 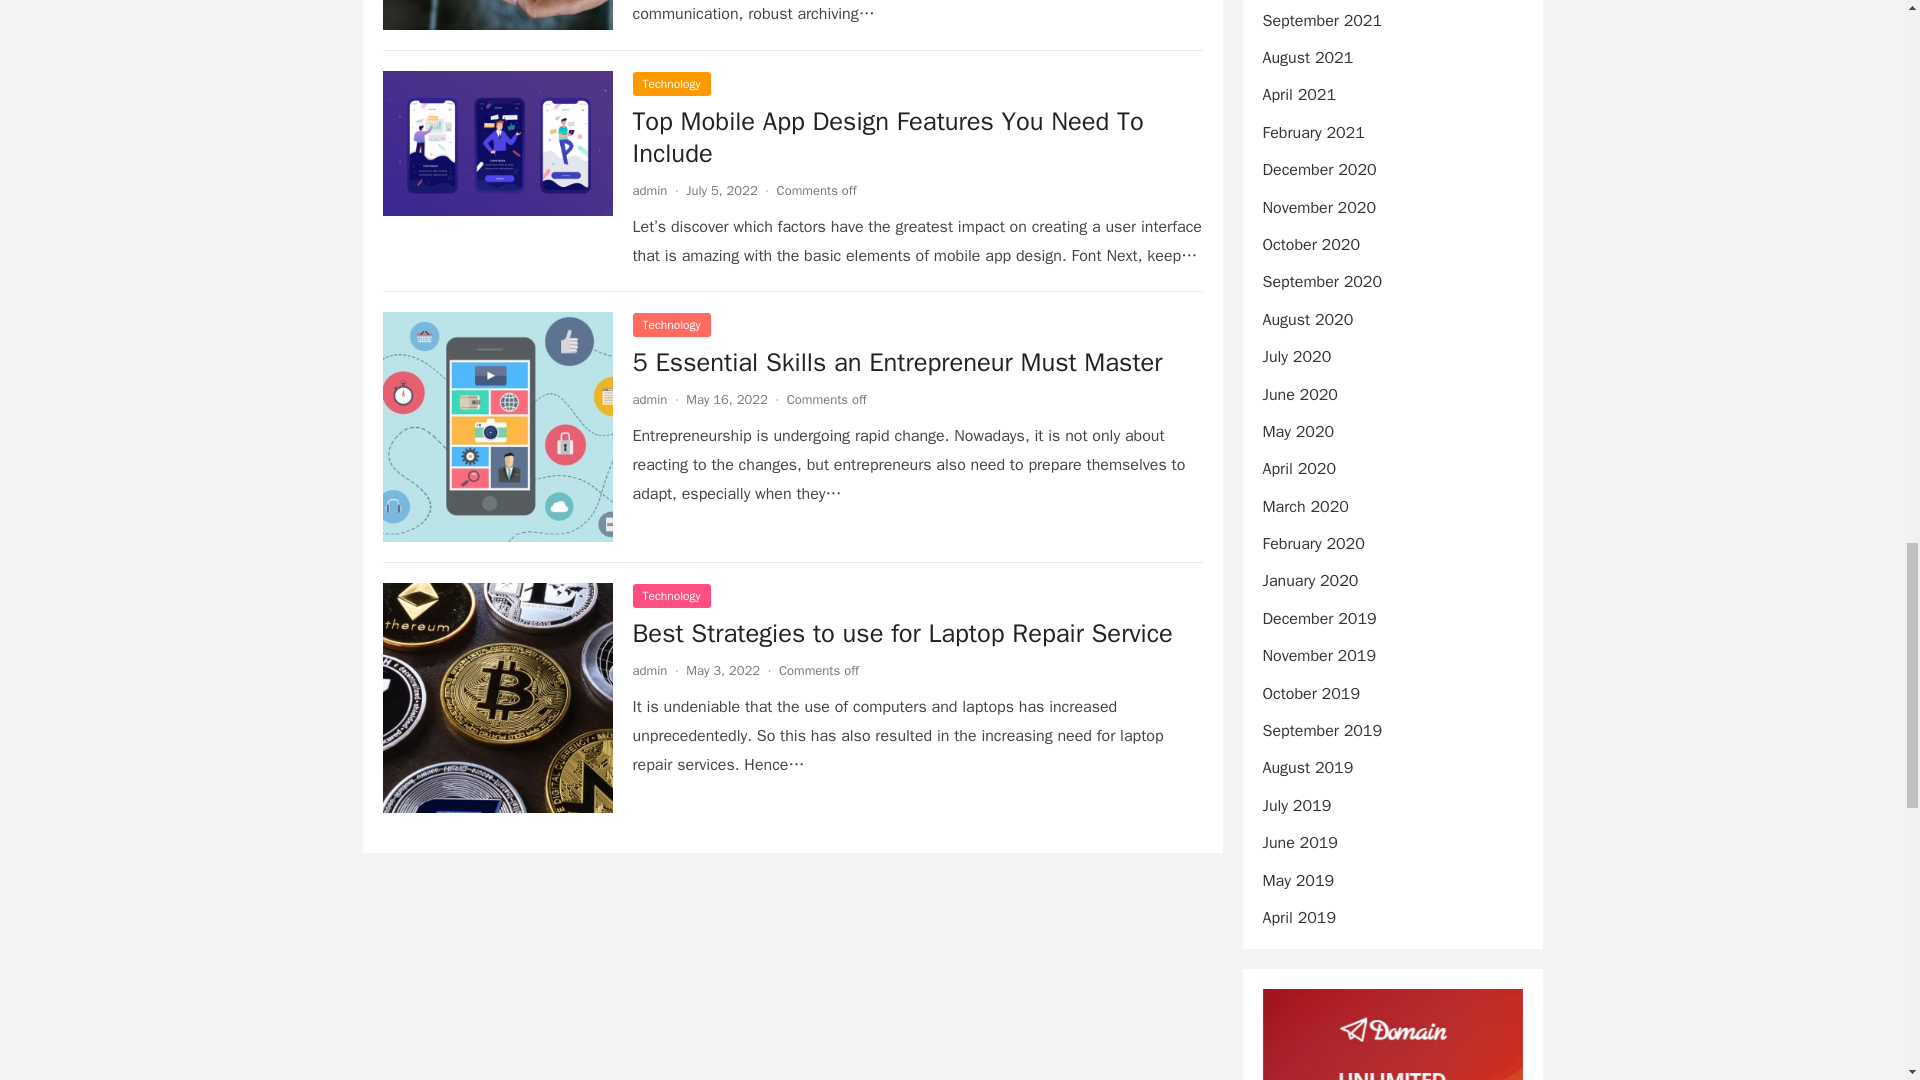 What do you see at coordinates (648, 670) in the screenshot?
I see `Posts by admin` at bounding box center [648, 670].